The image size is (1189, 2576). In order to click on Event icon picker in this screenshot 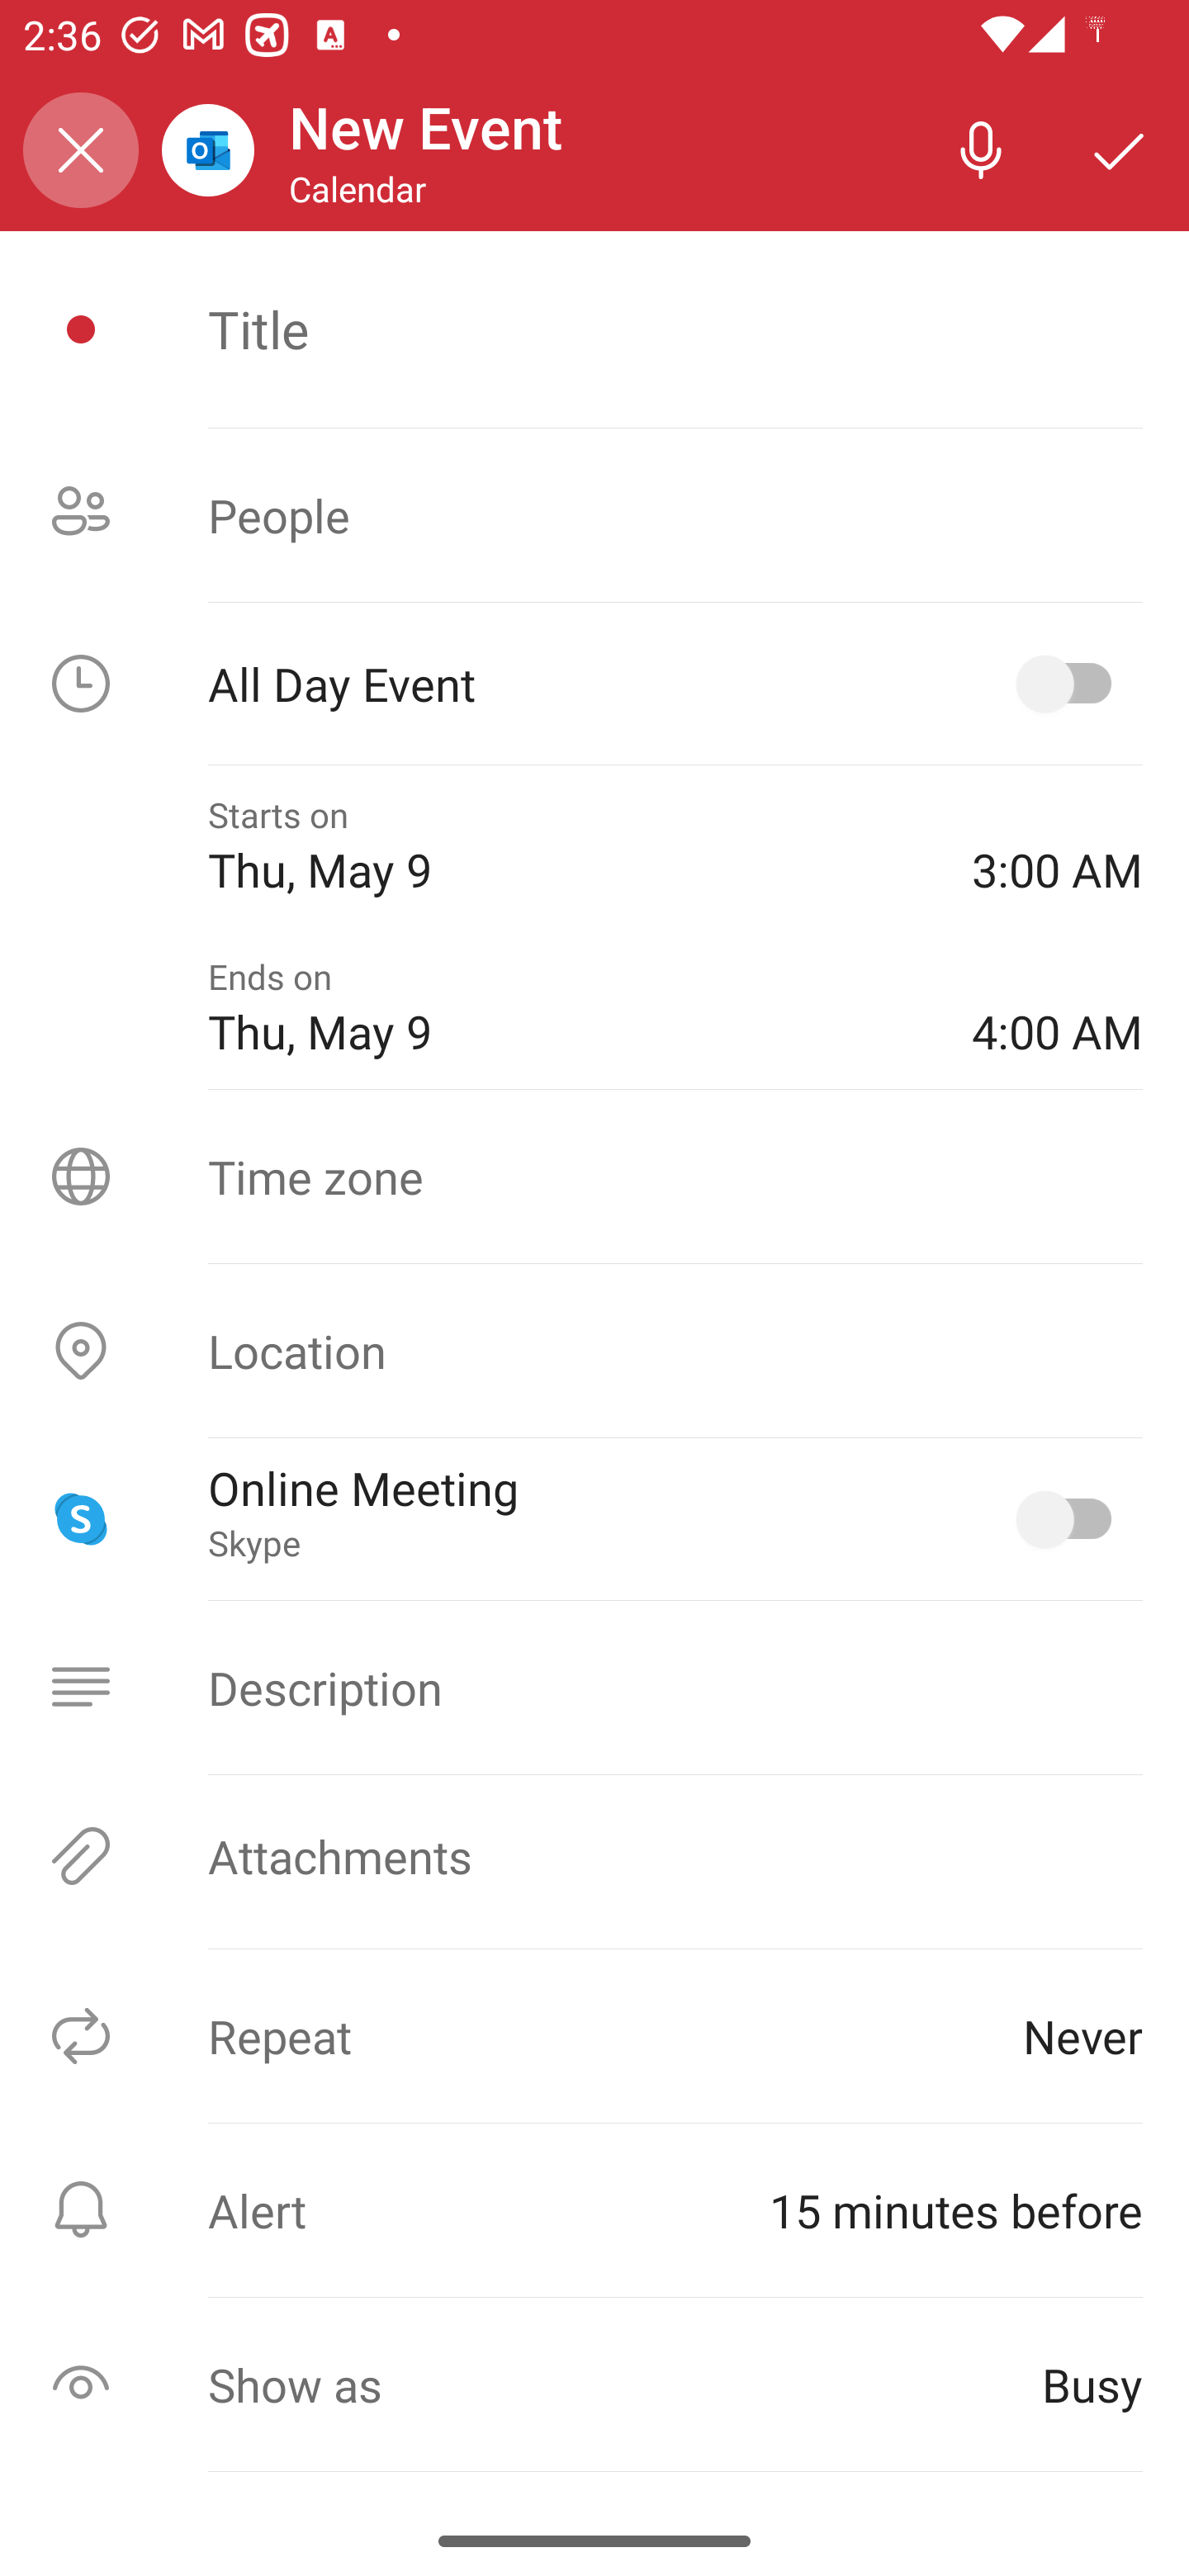, I will do `click(81, 329)`.